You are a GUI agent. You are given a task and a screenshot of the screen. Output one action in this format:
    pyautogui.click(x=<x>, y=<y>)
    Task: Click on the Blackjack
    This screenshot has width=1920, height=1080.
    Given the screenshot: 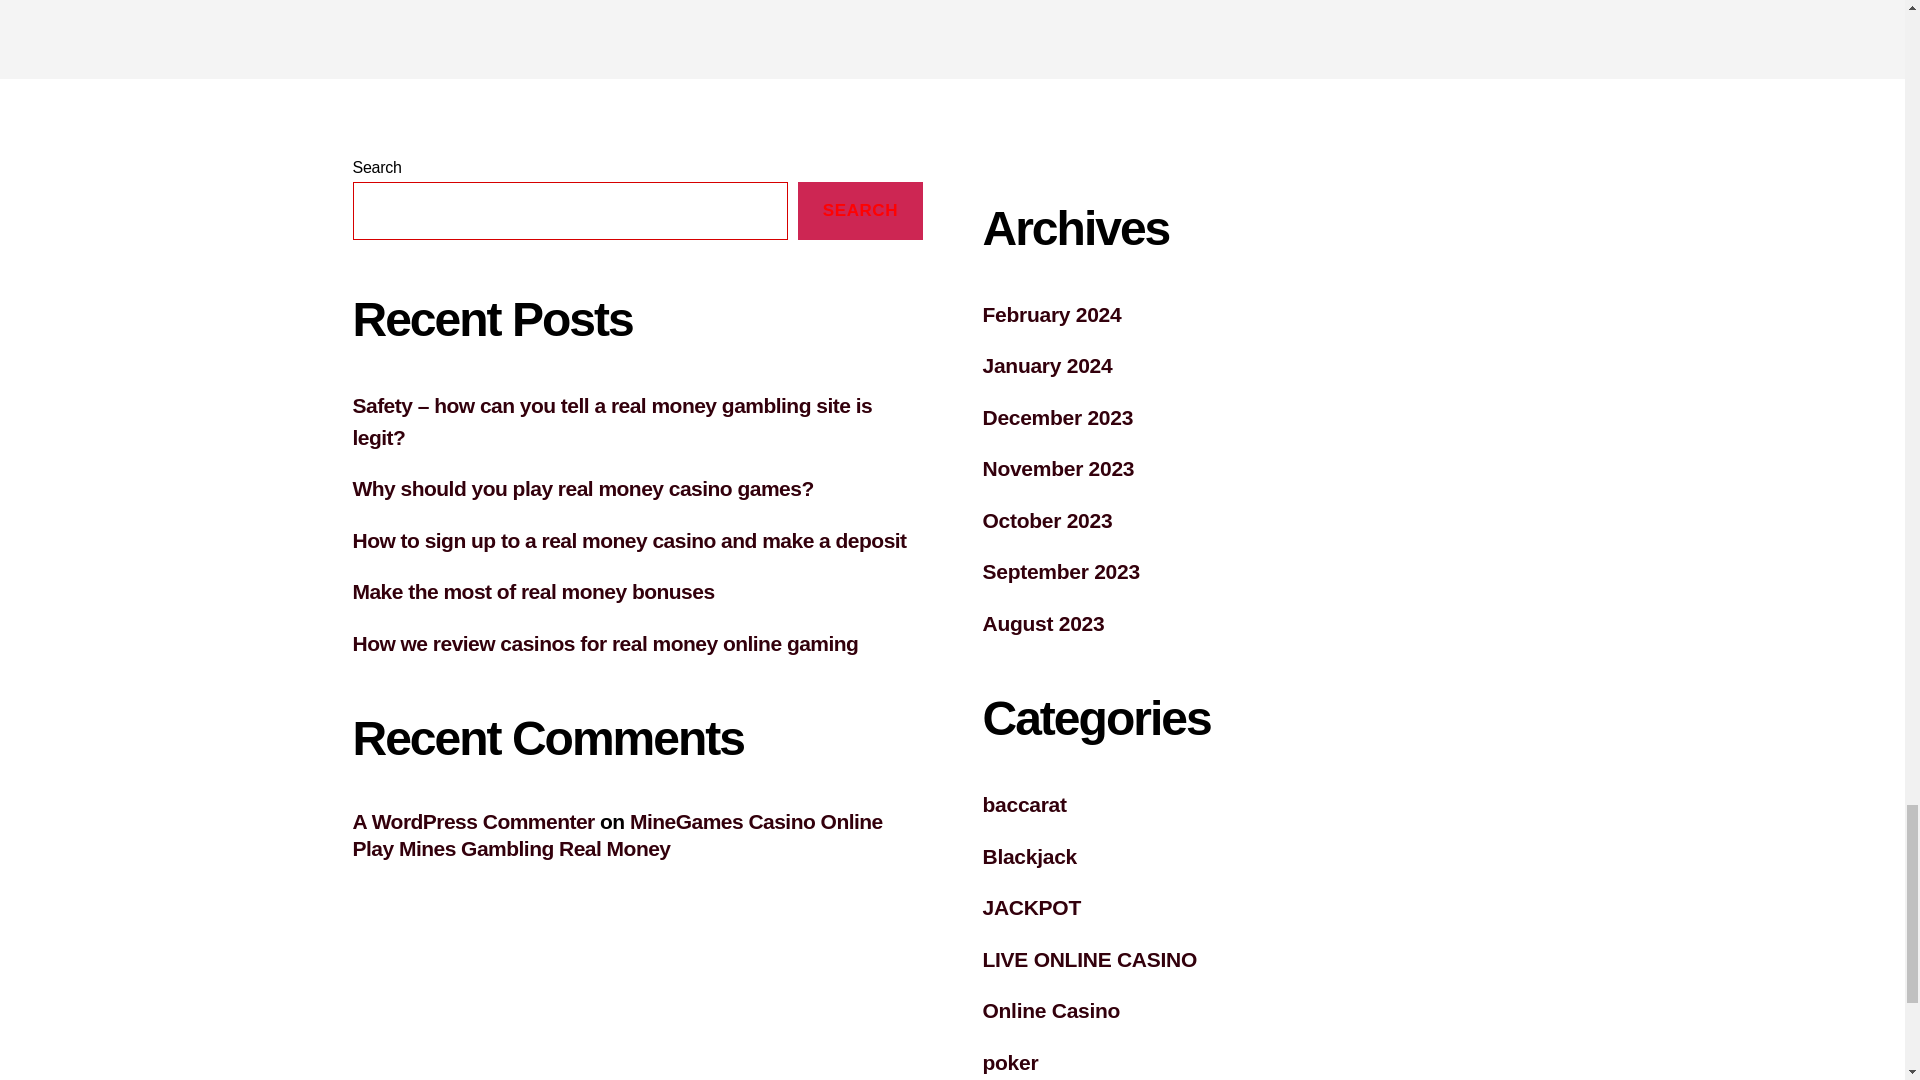 What is the action you would take?
    pyautogui.click(x=1028, y=856)
    